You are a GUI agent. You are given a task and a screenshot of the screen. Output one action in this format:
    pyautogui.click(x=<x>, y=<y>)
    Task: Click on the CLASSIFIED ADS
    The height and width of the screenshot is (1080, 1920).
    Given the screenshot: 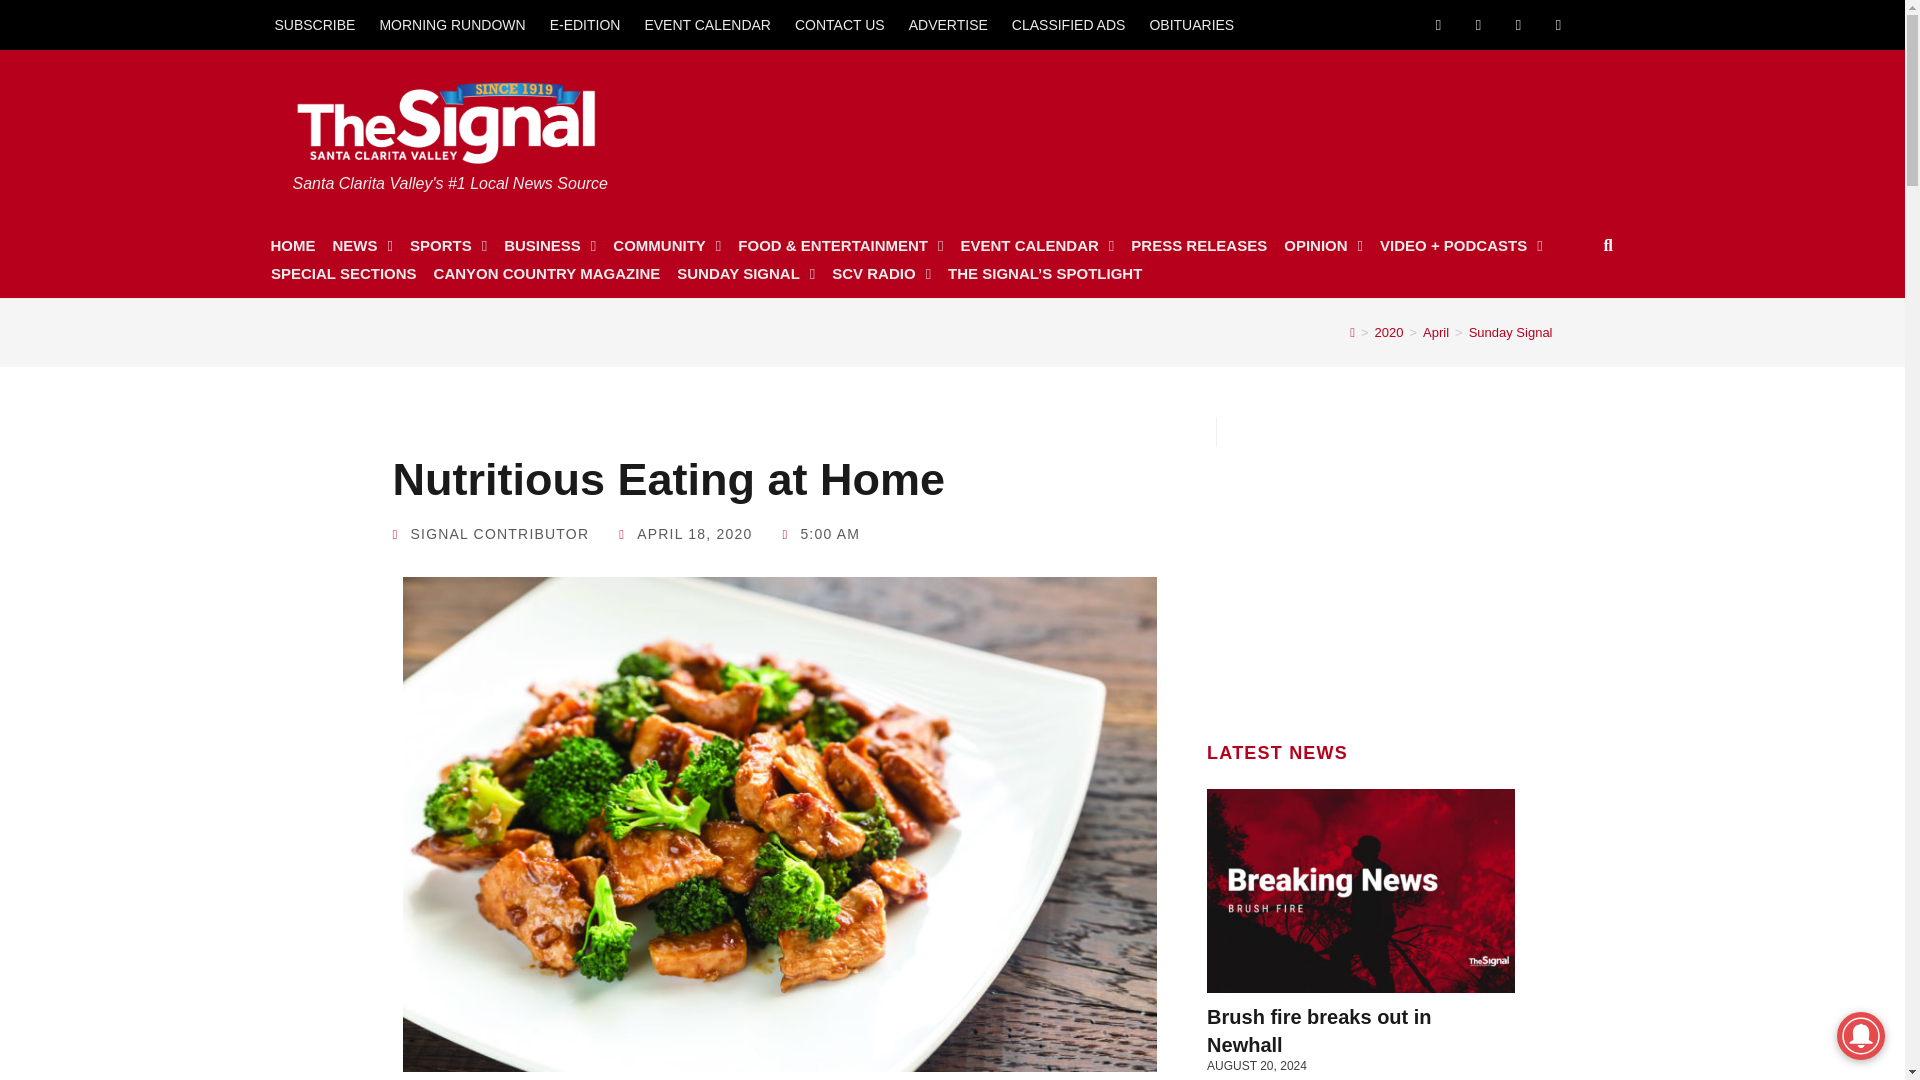 What is the action you would take?
    pyautogui.click(x=1069, y=24)
    